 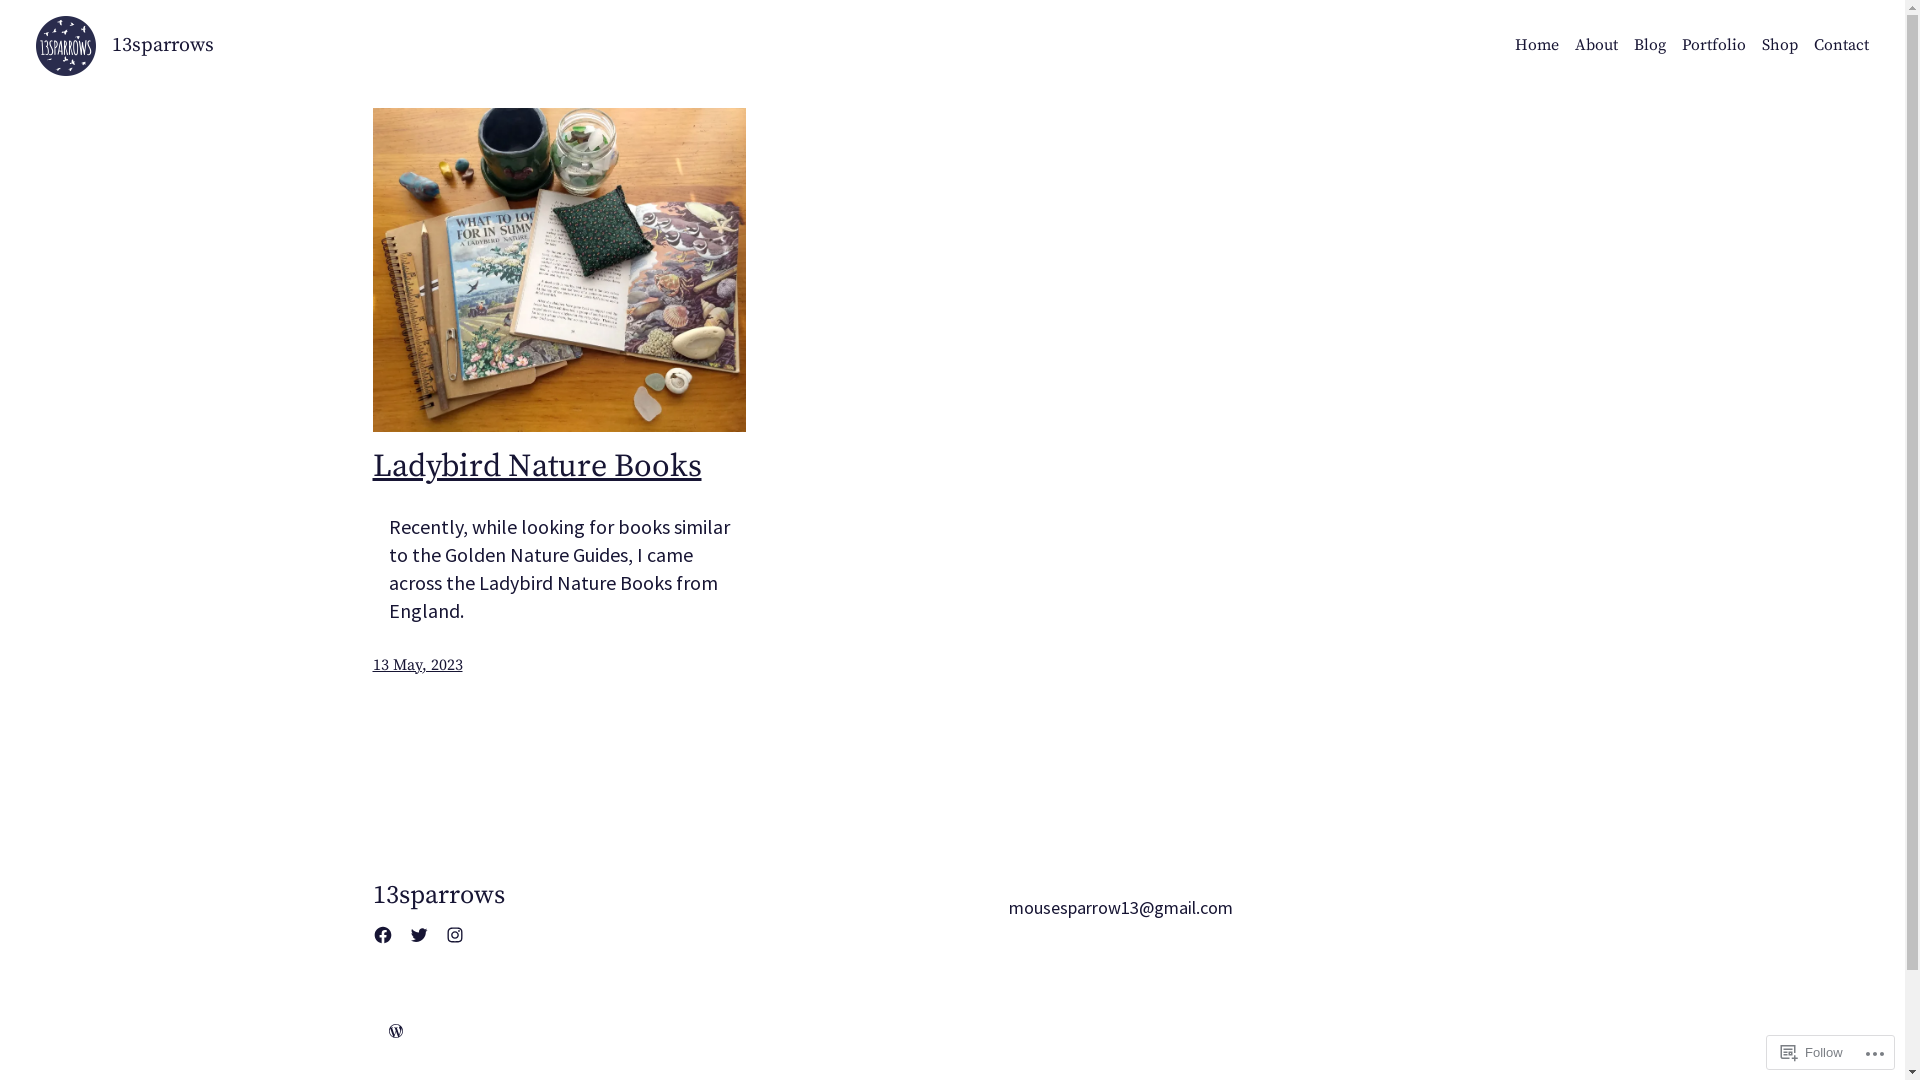 What do you see at coordinates (1780, 46) in the screenshot?
I see `Shop` at bounding box center [1780, 46].